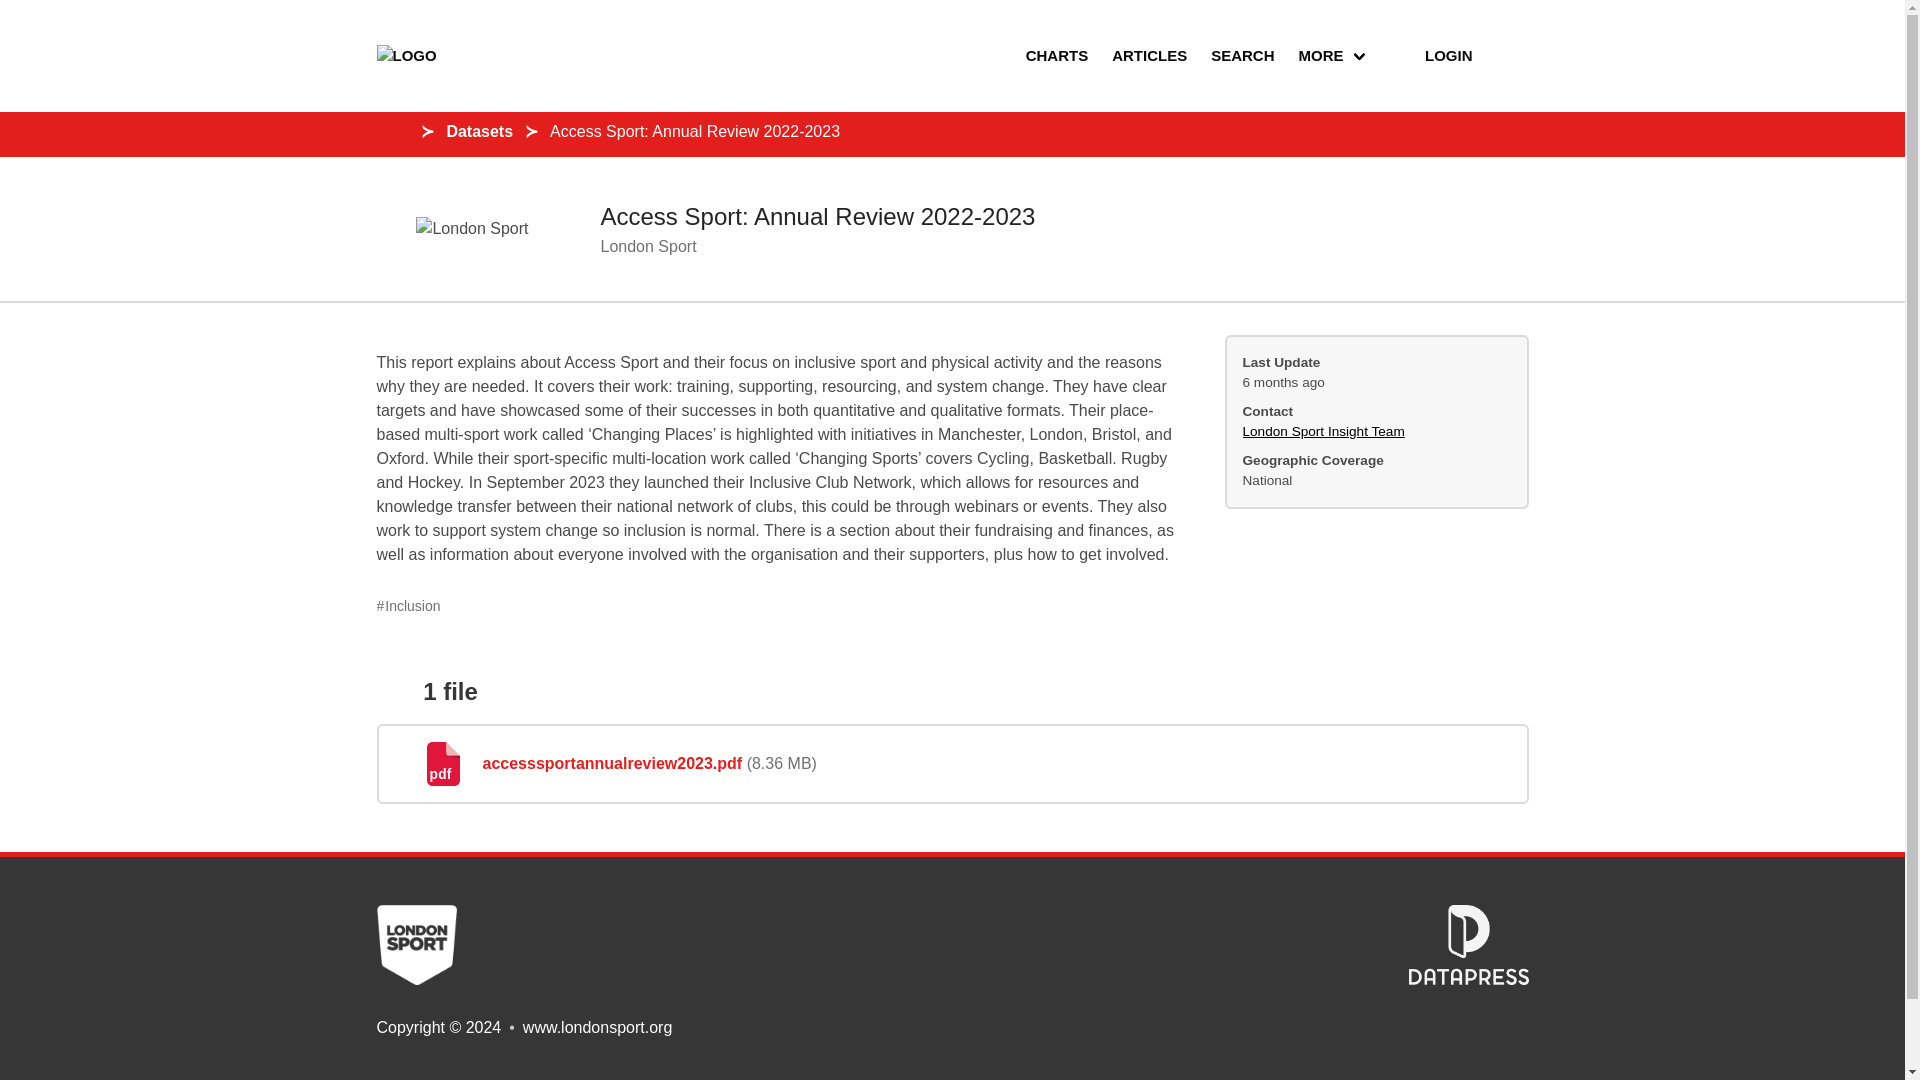  I want to click on London Sport Insight Team, so click(1322, 431).